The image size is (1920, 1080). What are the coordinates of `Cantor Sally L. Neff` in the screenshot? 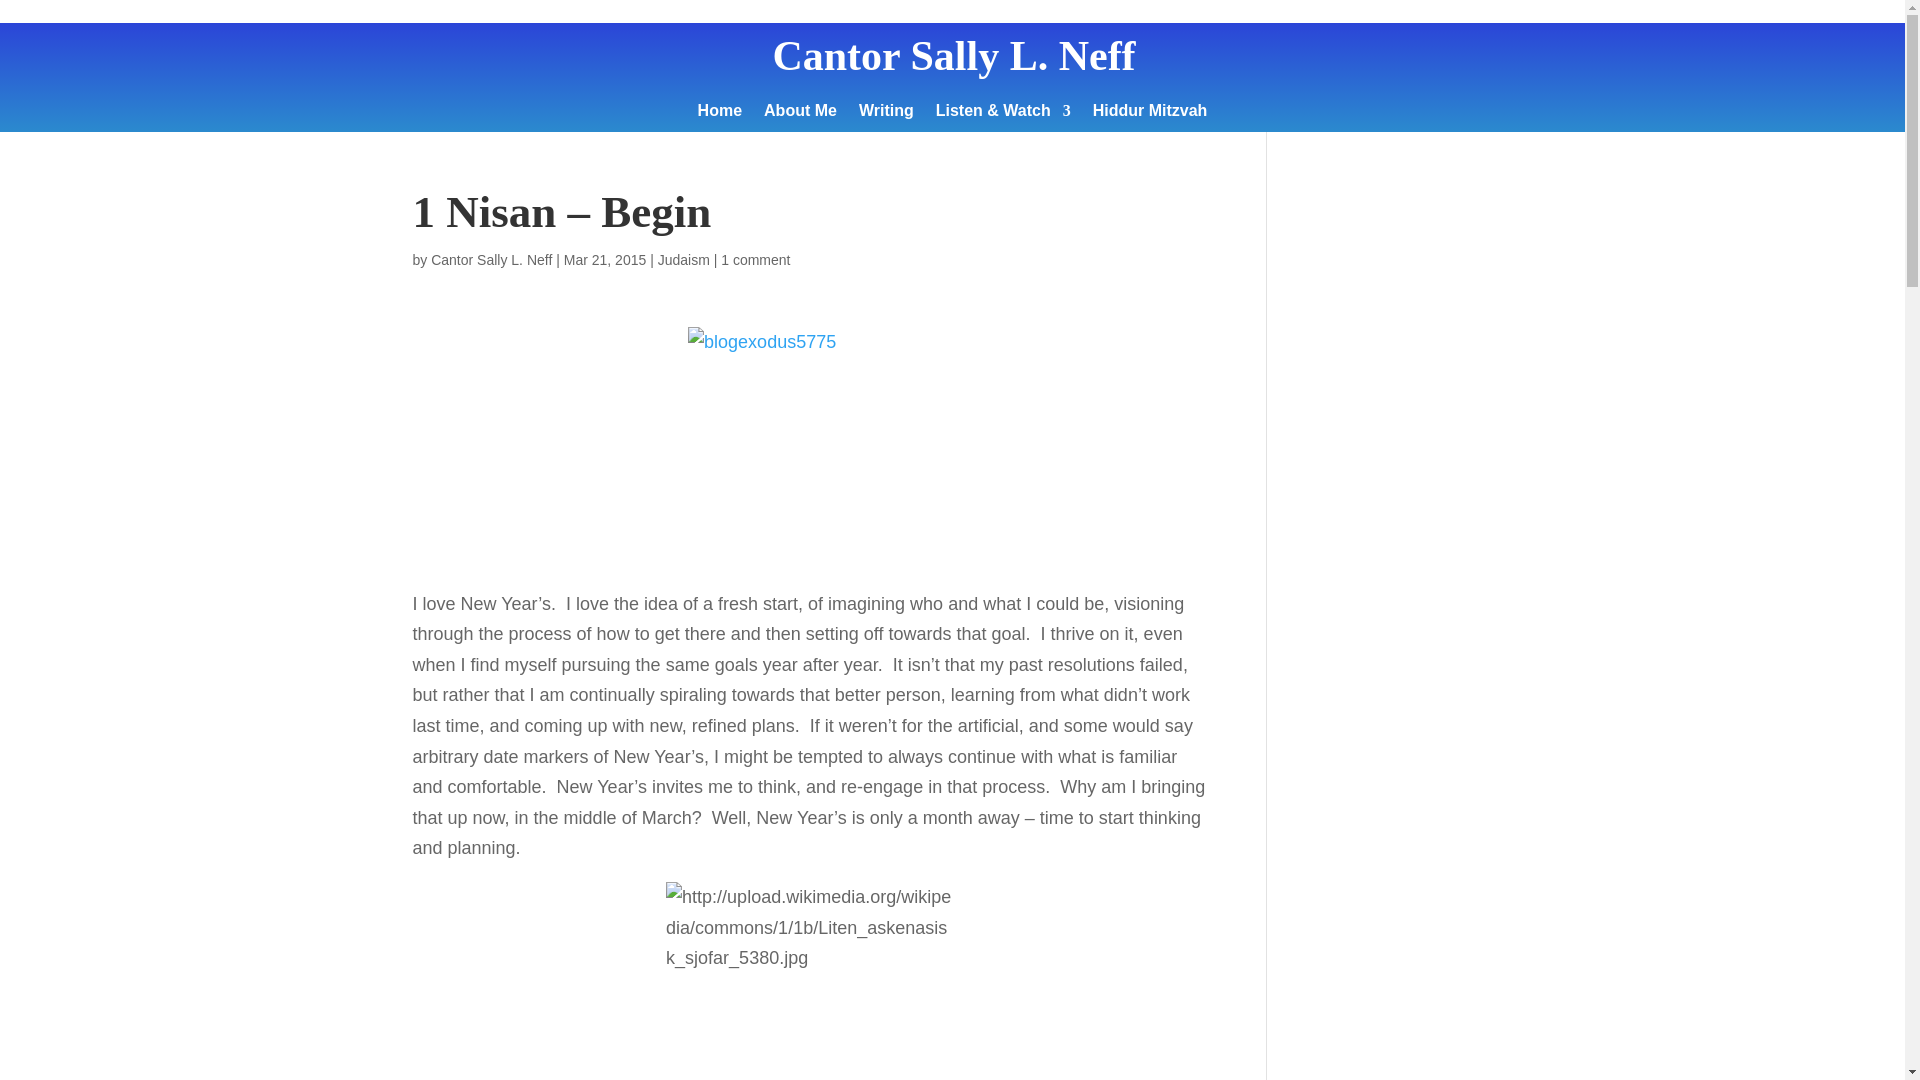 It's located at (491, 259).